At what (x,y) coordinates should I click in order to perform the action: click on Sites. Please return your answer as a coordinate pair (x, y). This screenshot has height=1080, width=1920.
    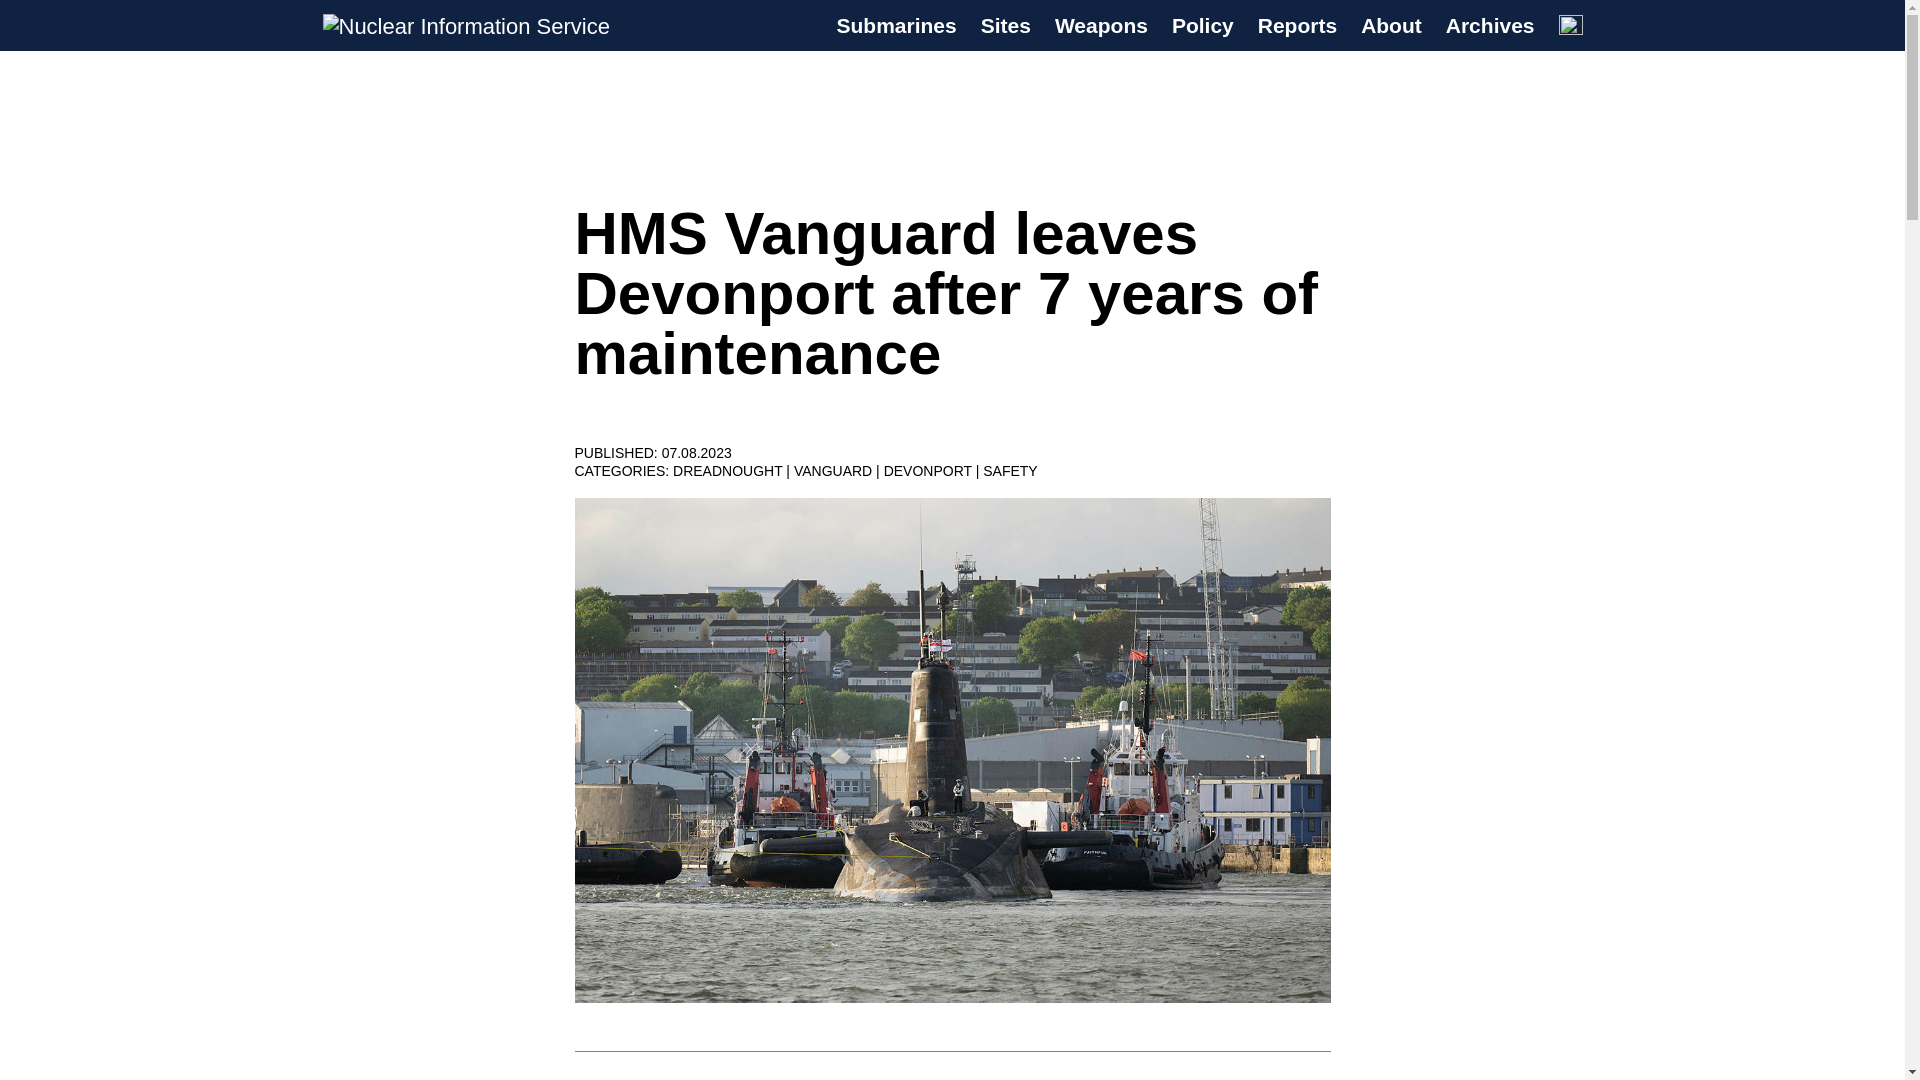
    Looking at the image, I should click on (1006, 26).